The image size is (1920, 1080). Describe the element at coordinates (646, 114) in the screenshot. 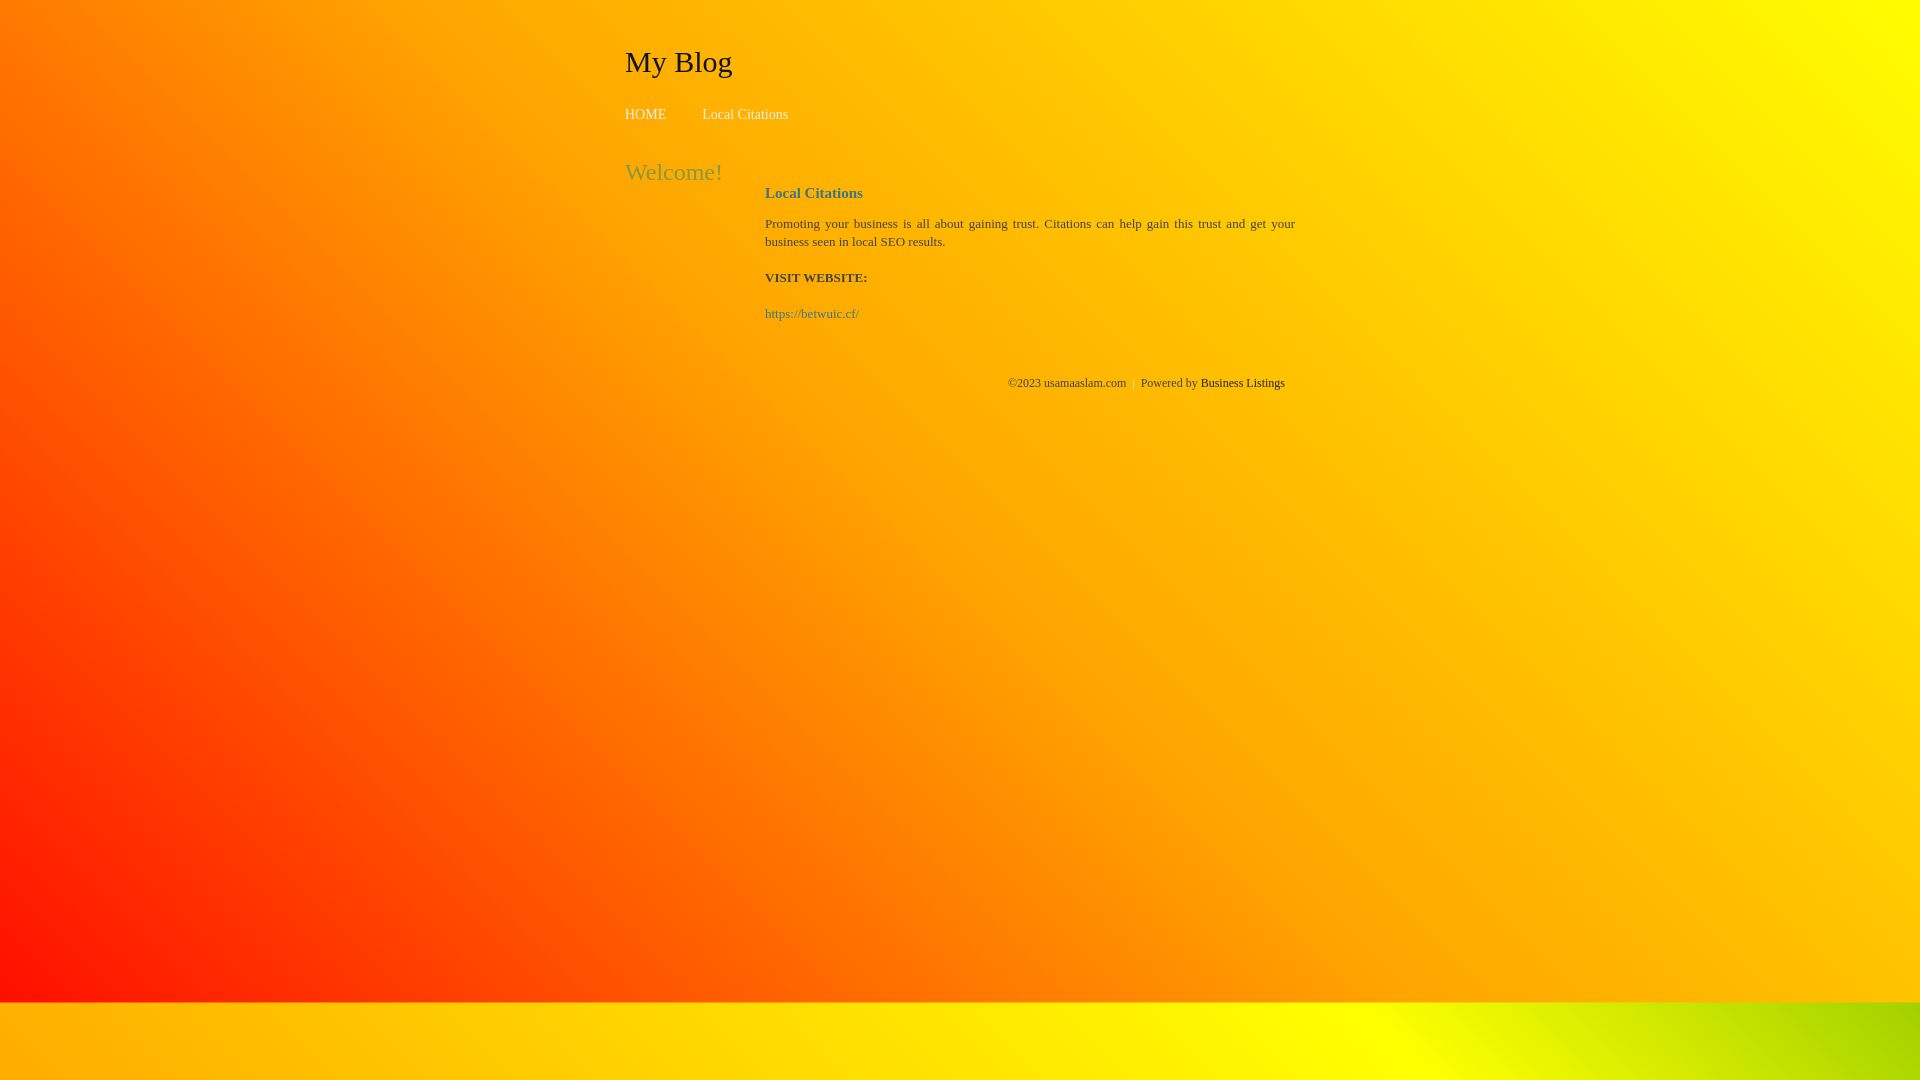

I see `HOME` at that location.